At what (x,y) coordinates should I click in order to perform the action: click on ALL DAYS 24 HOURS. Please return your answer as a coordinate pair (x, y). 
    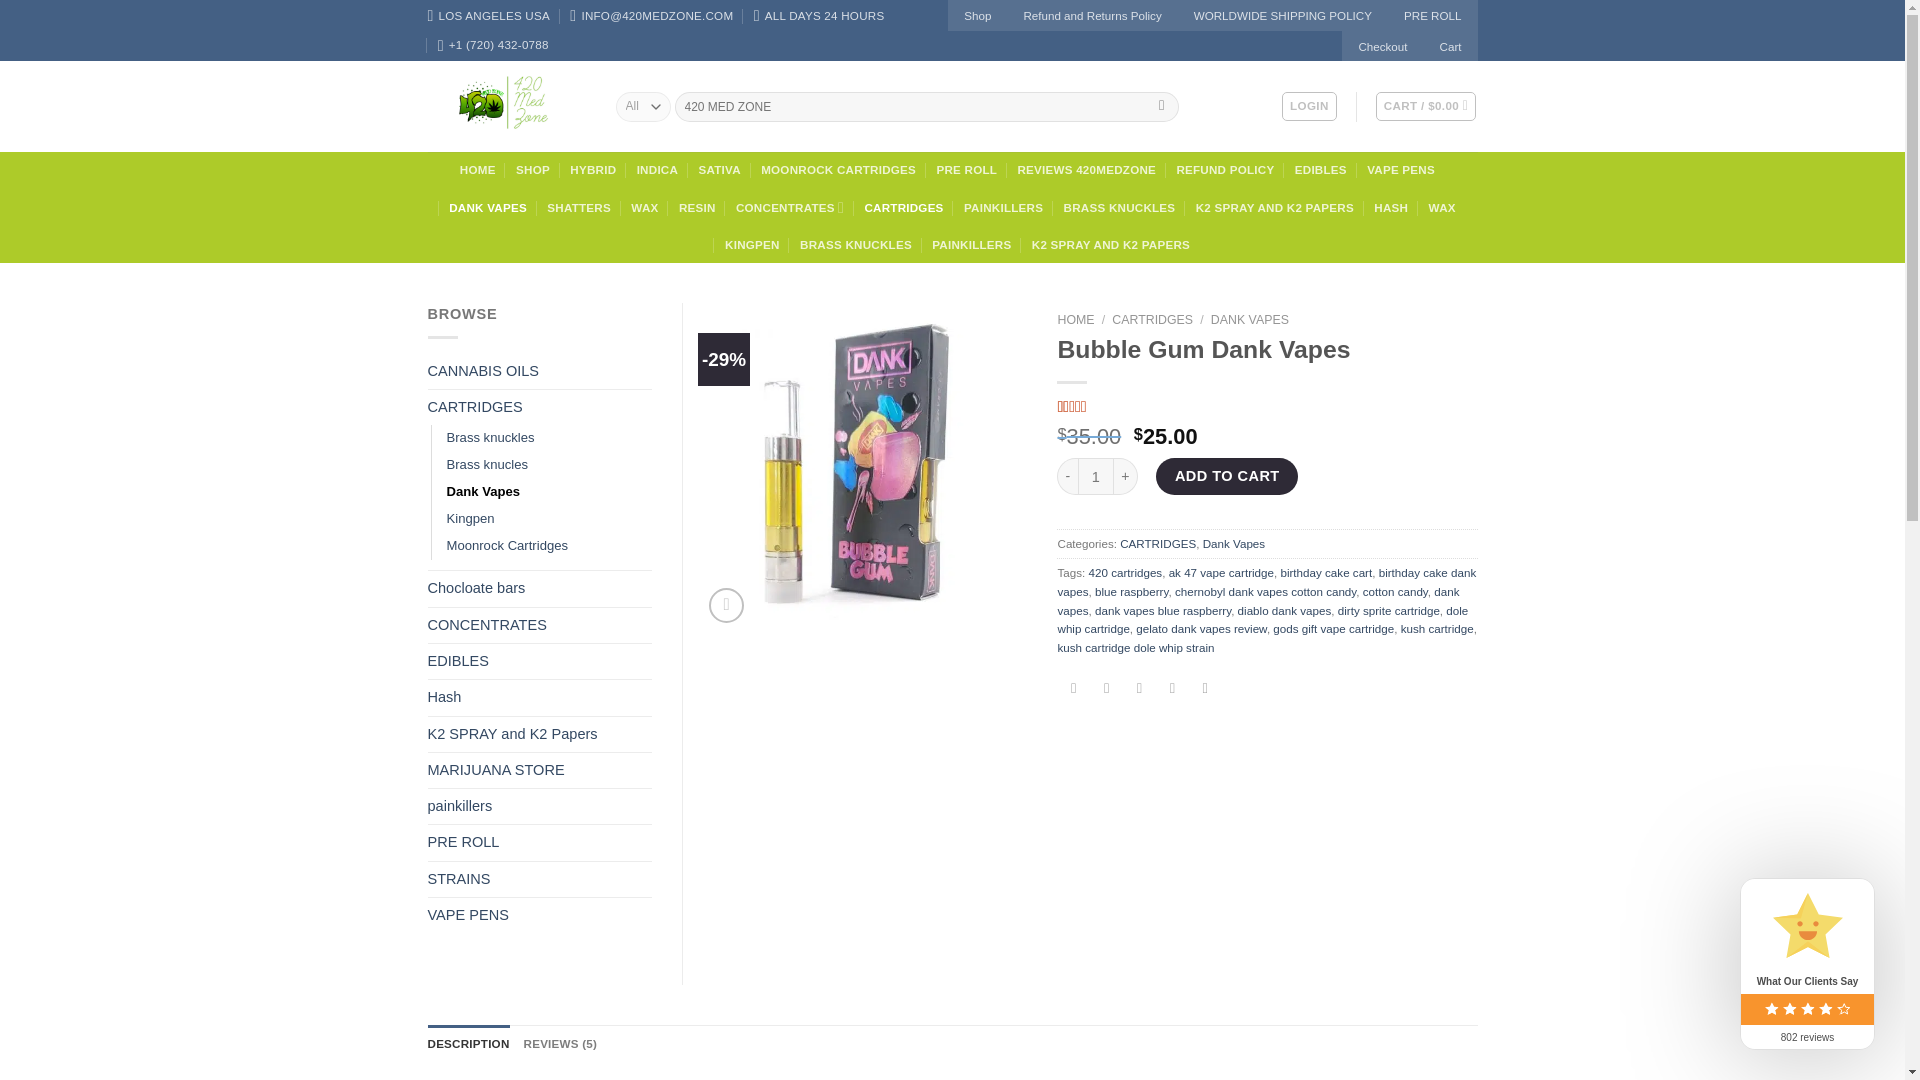
    Looking at the image, I should click on (820, 16).